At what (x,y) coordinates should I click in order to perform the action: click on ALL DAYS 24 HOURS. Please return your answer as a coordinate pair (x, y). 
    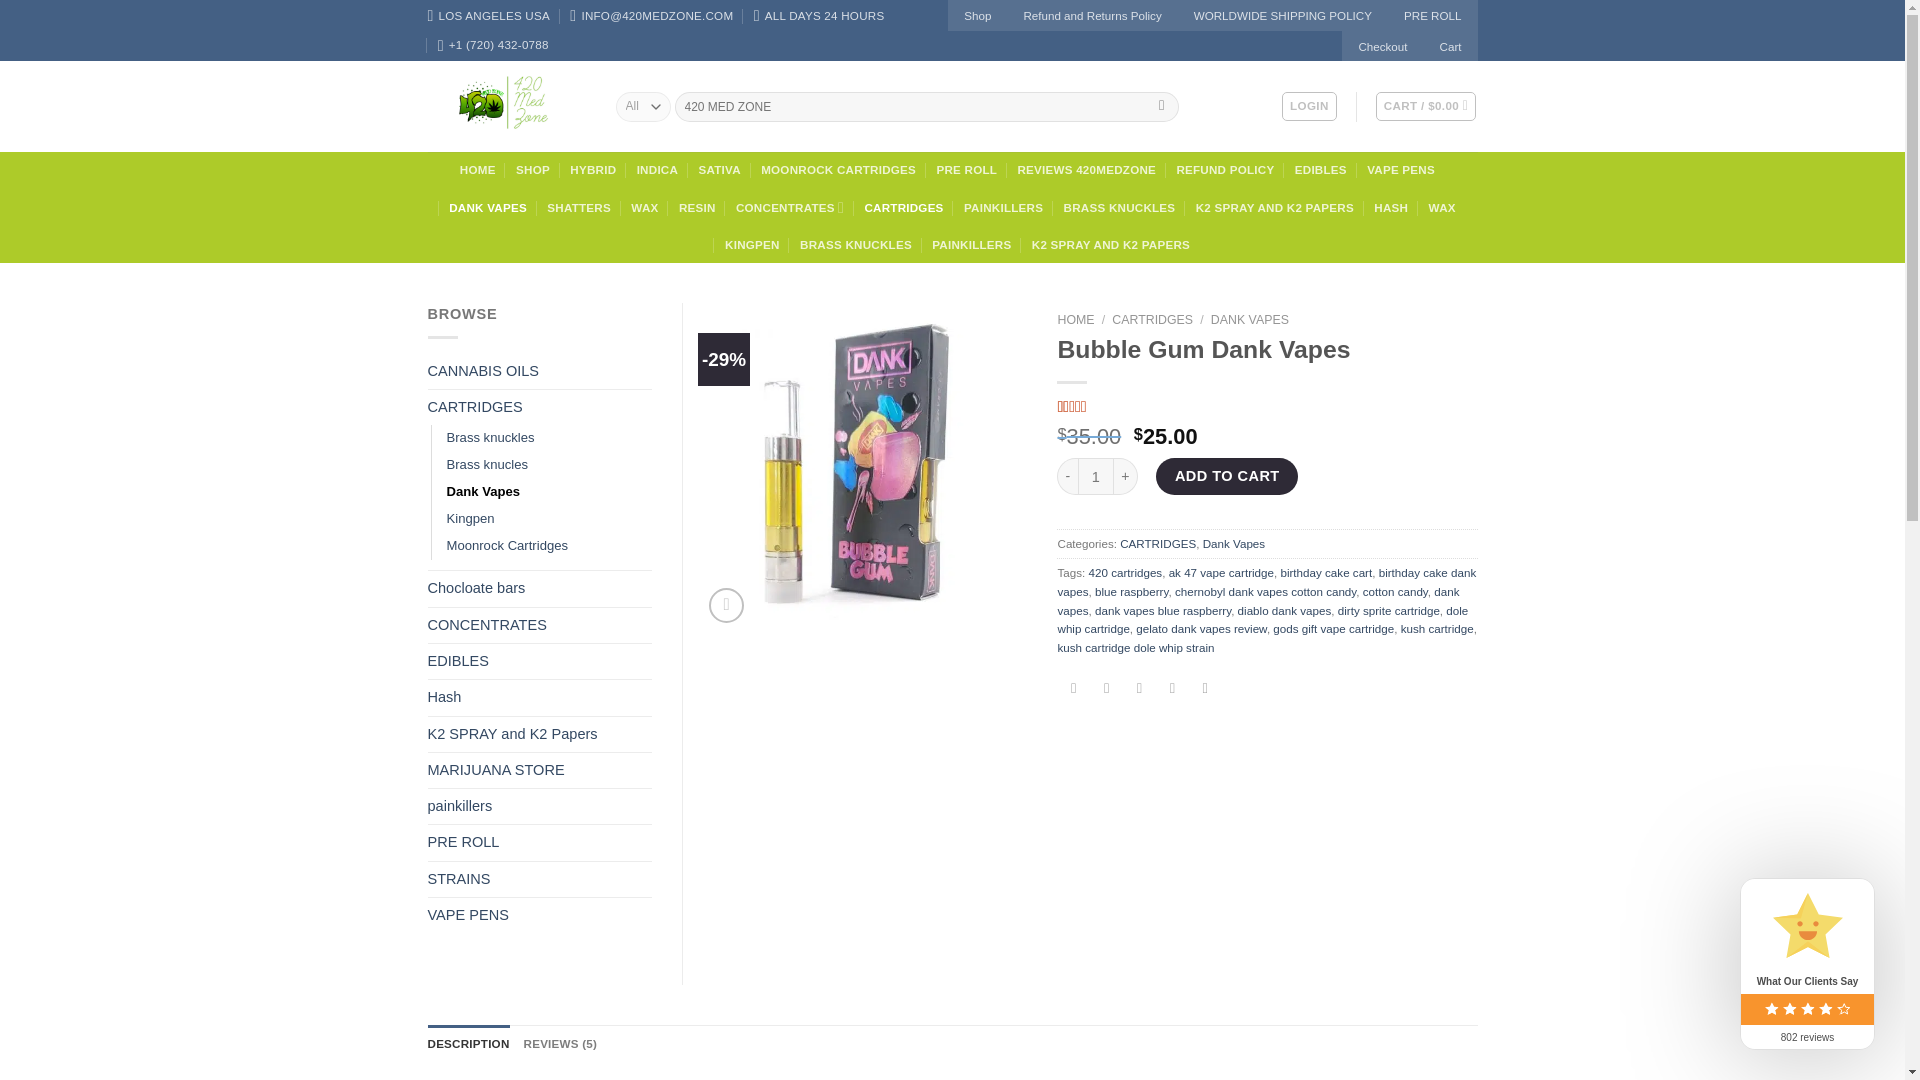
    Looking at the image, I should click on (820, 16).